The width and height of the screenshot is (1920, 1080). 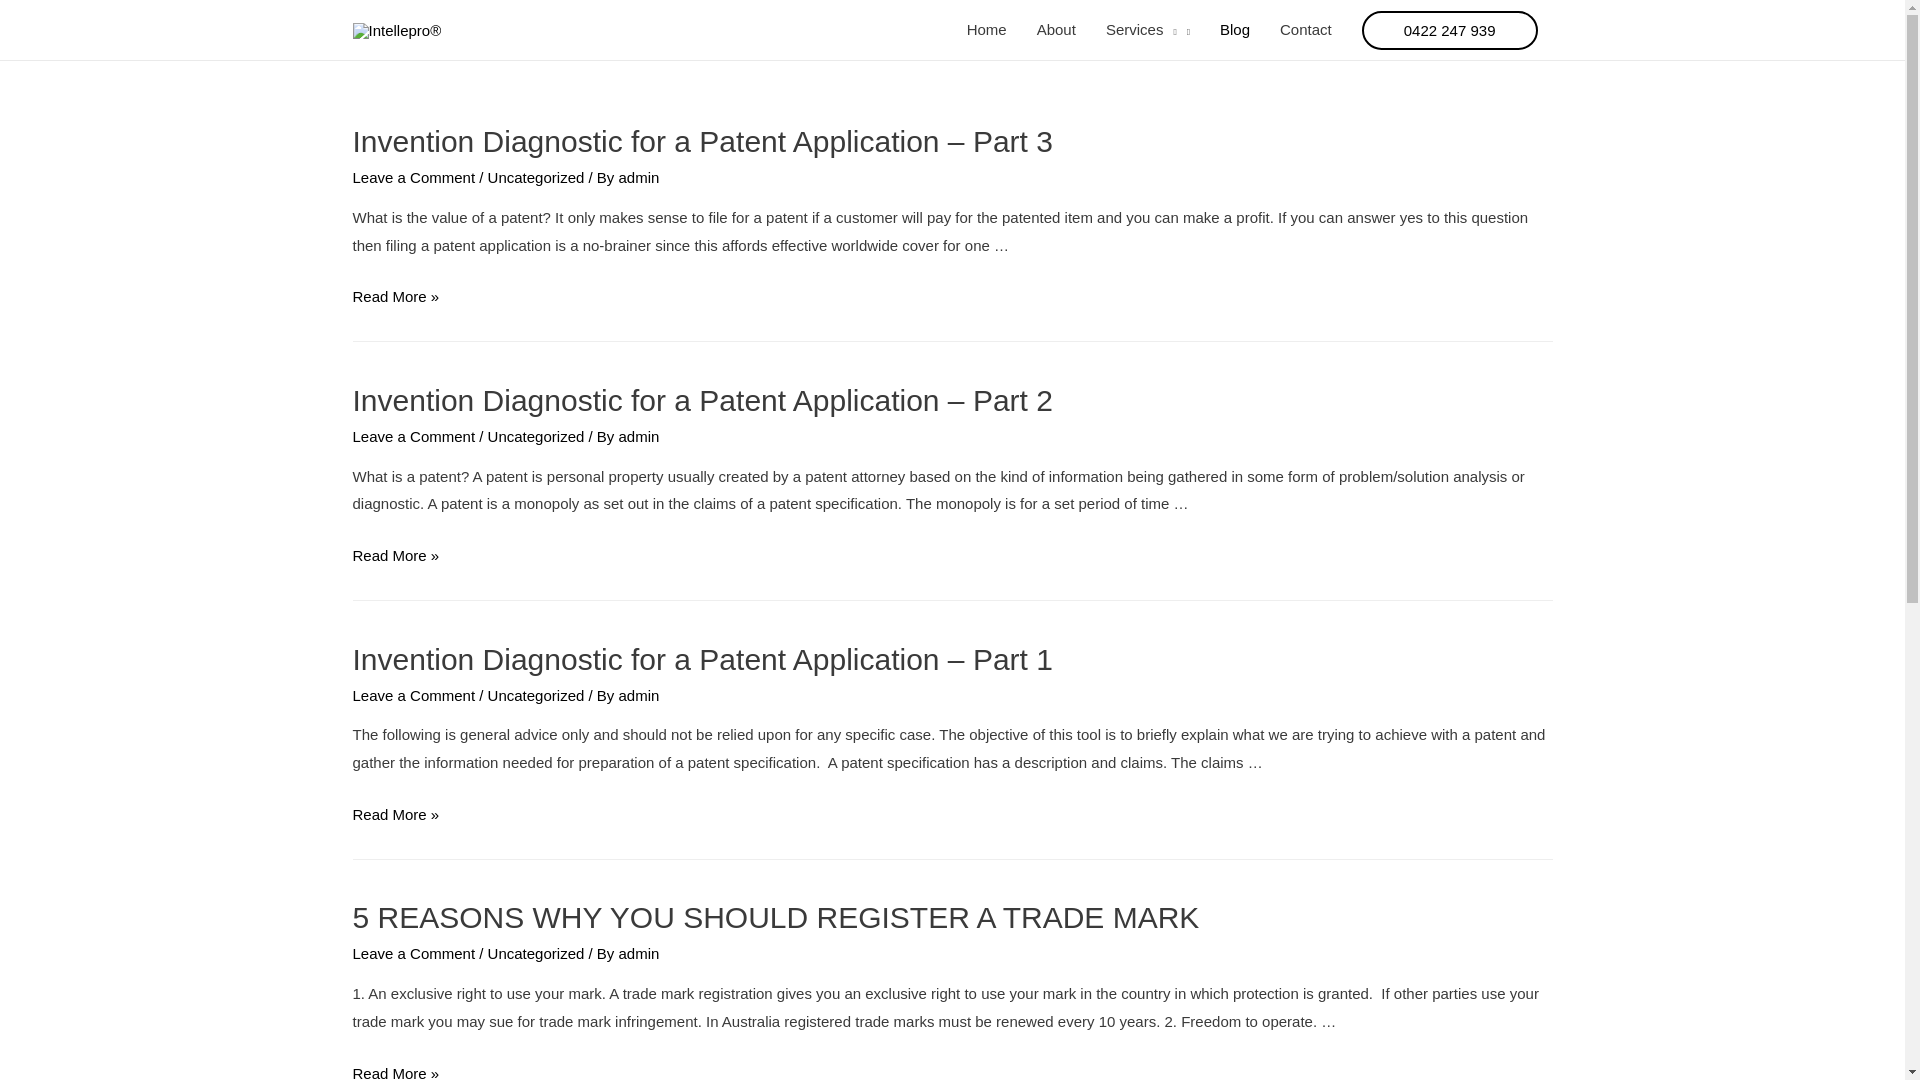 I want to click on admin, so click(x=640, y=954).